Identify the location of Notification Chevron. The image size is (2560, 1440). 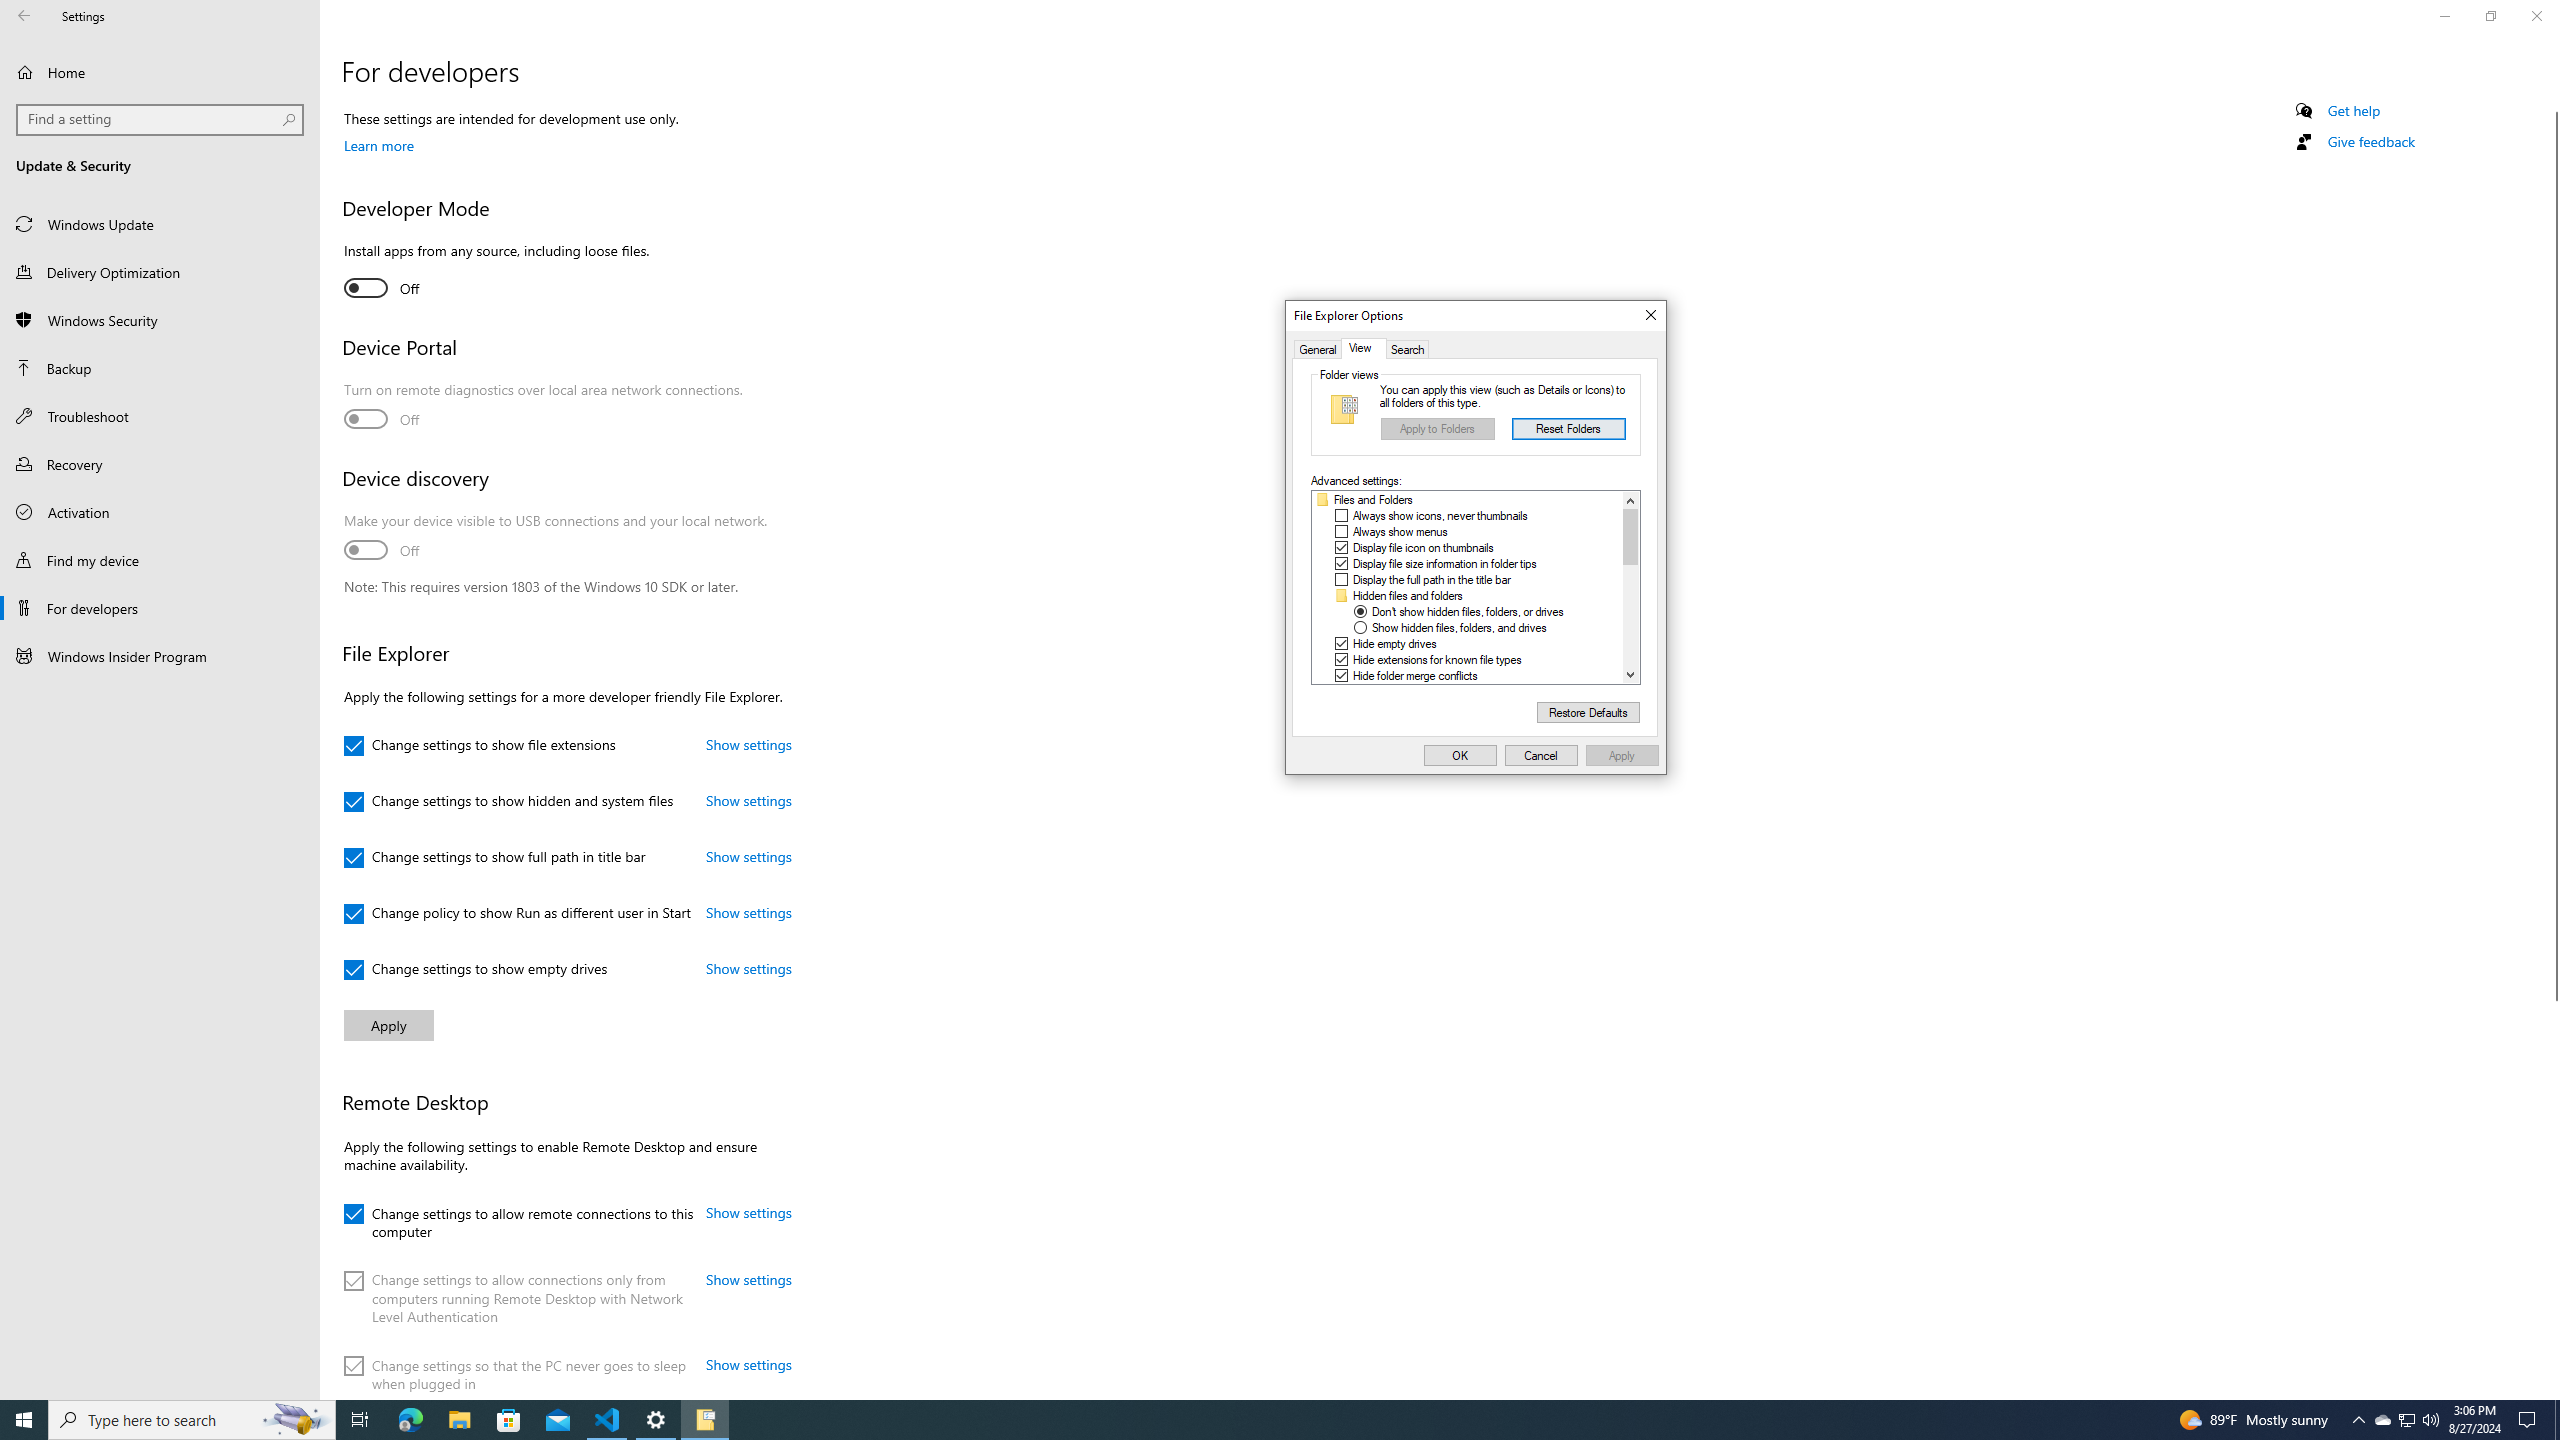
(2358, 1420).